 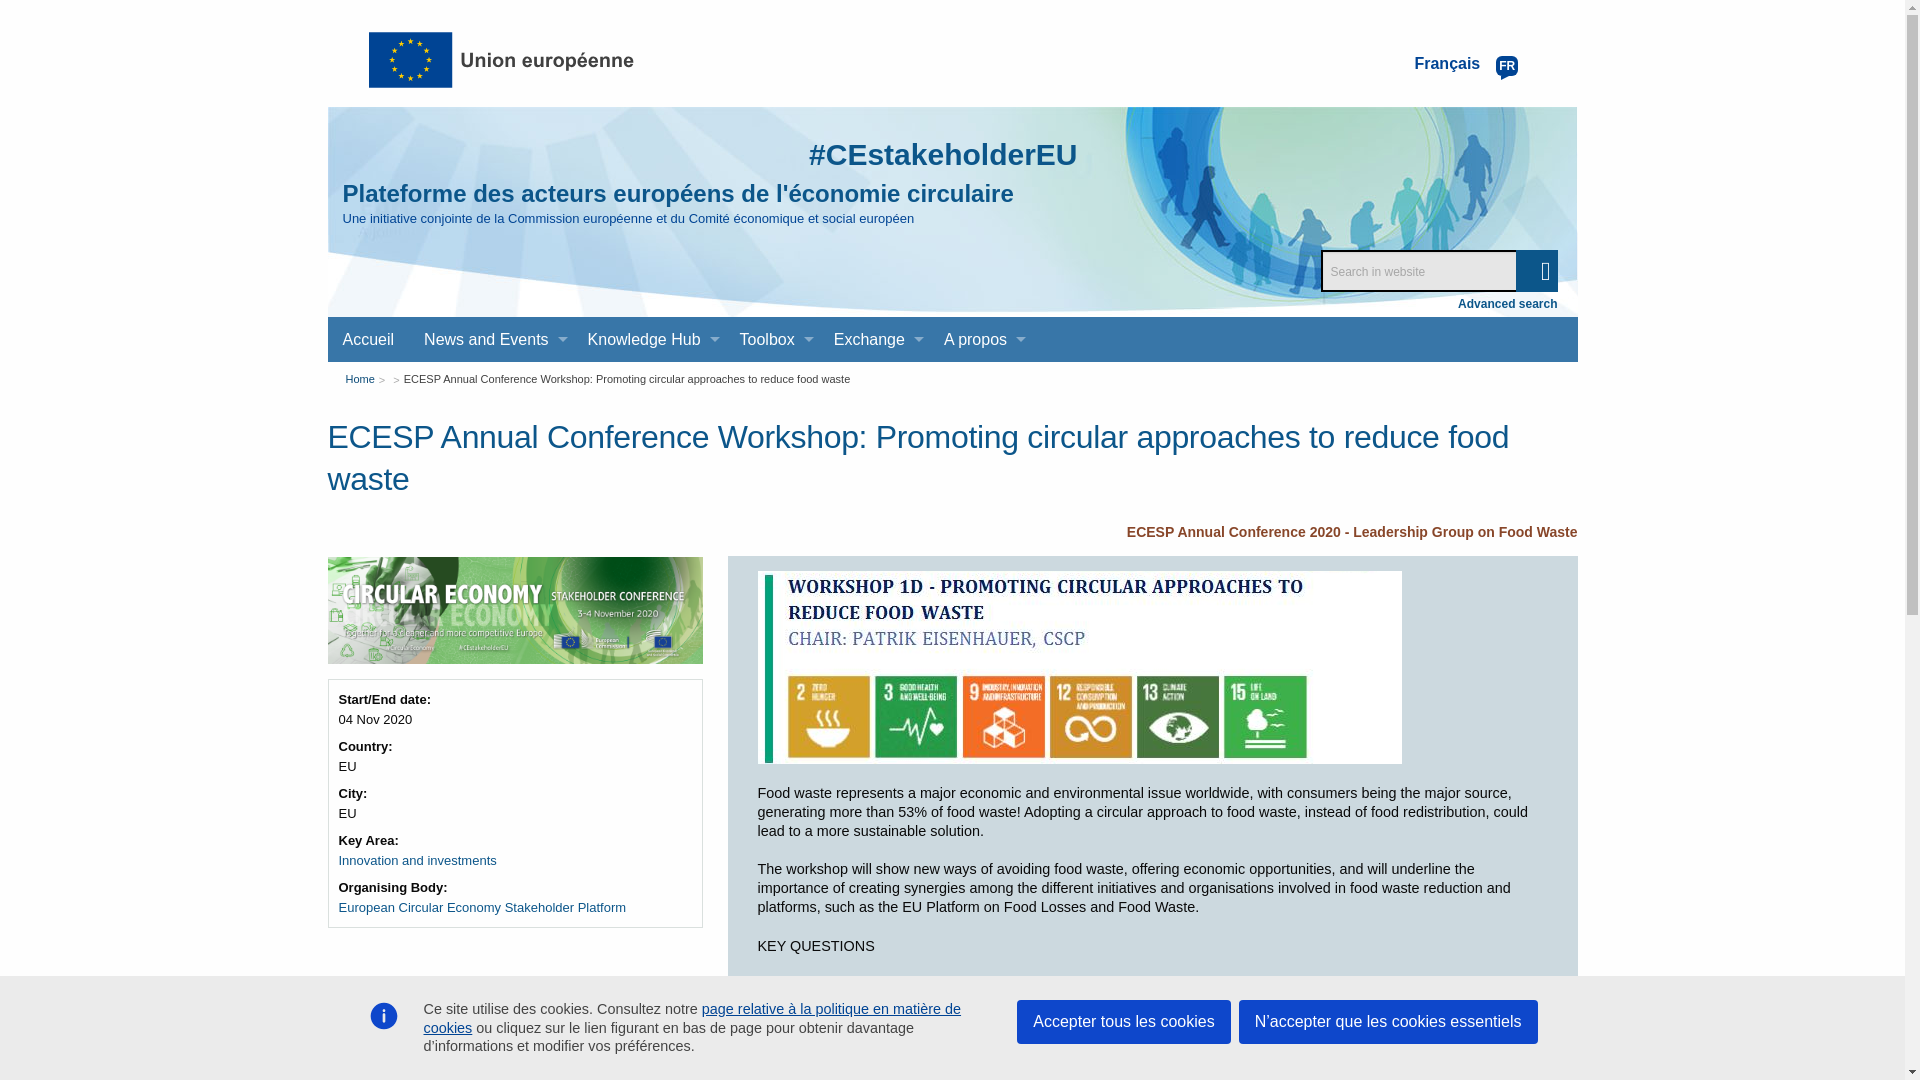 I want to click on Toolbox, so click(x=772, y=339).